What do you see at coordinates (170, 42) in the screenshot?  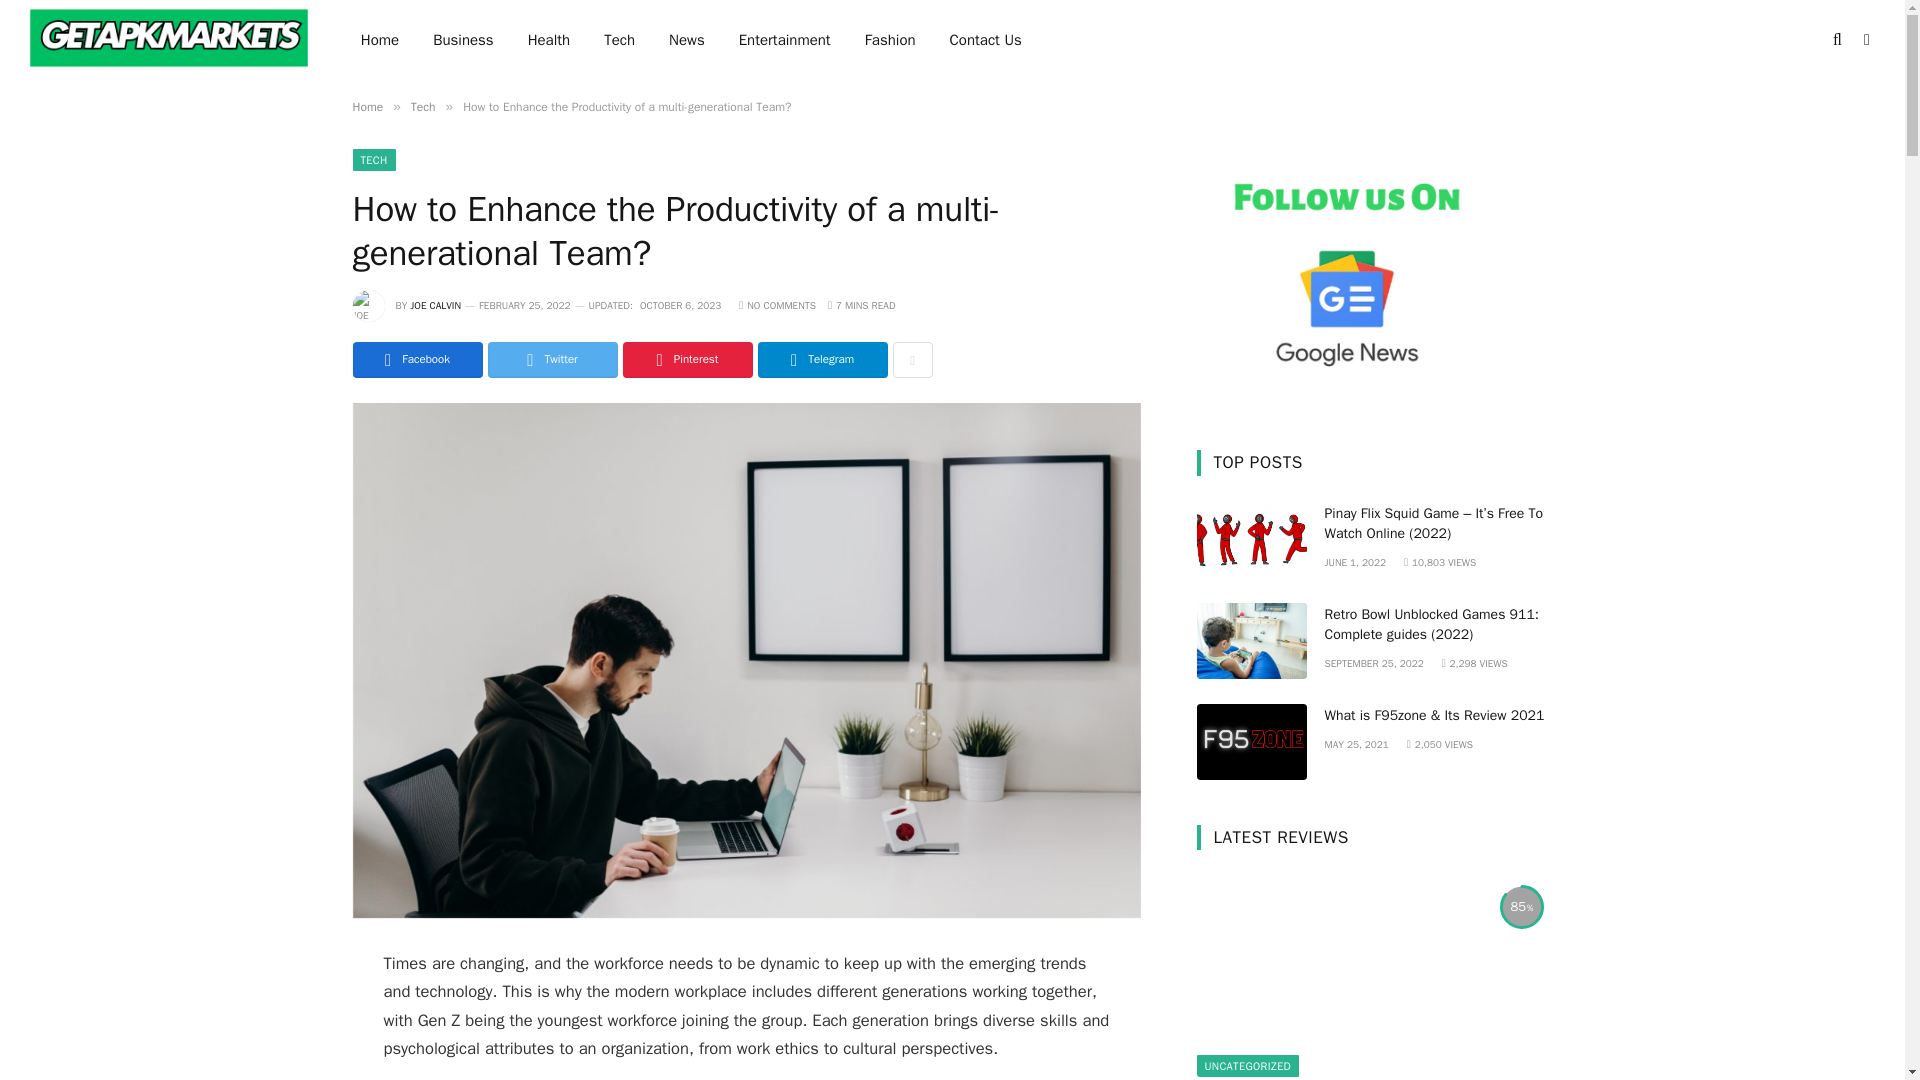 I see `Getapkmarkets` at bounding box center [170, 42].